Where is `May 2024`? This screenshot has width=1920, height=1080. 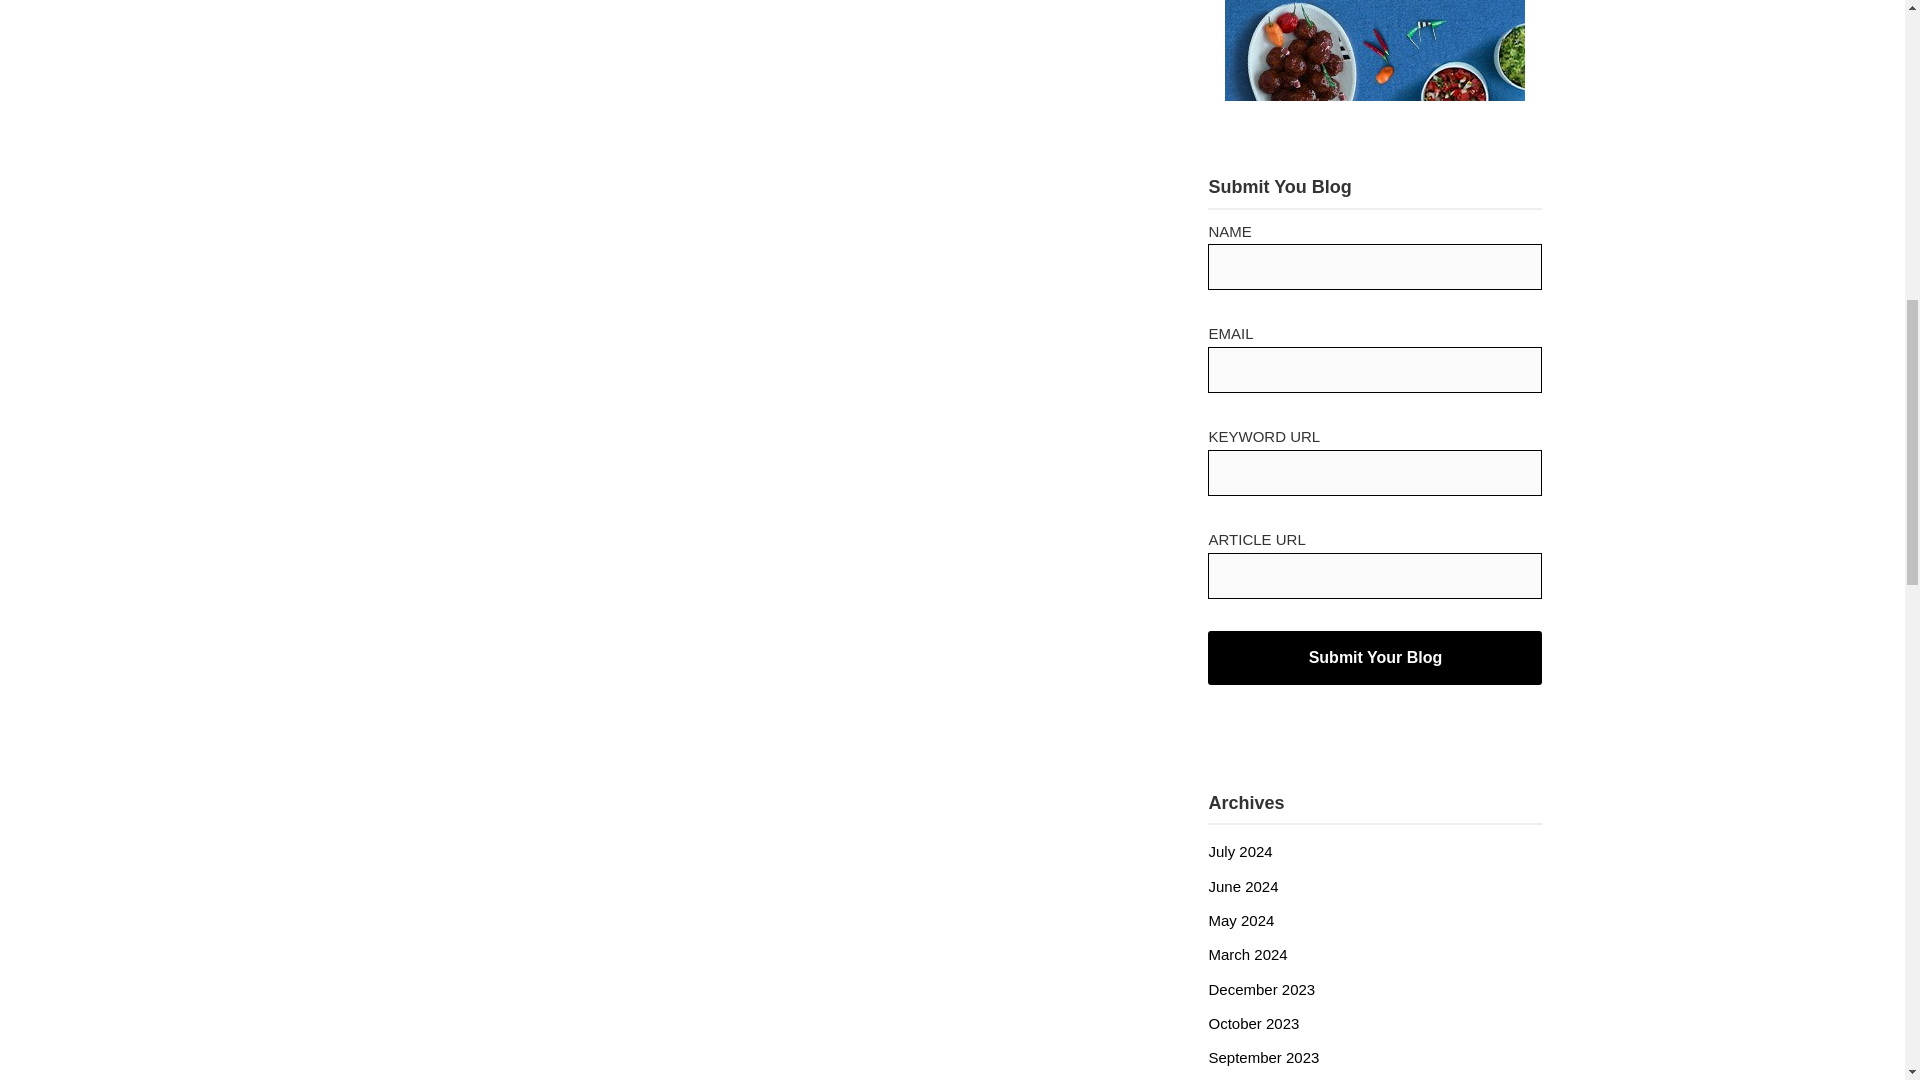 May 2024 is located at coordinates (1240, 920).